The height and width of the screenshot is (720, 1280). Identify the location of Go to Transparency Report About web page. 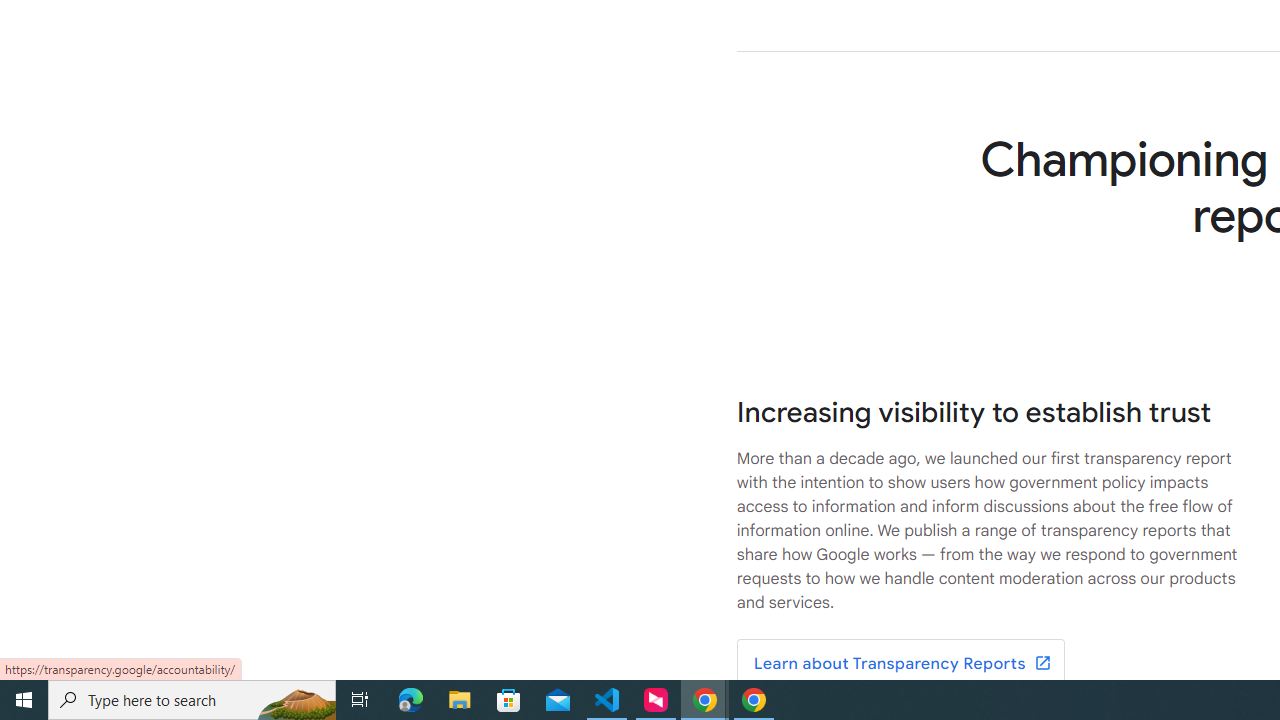
(900, 664).